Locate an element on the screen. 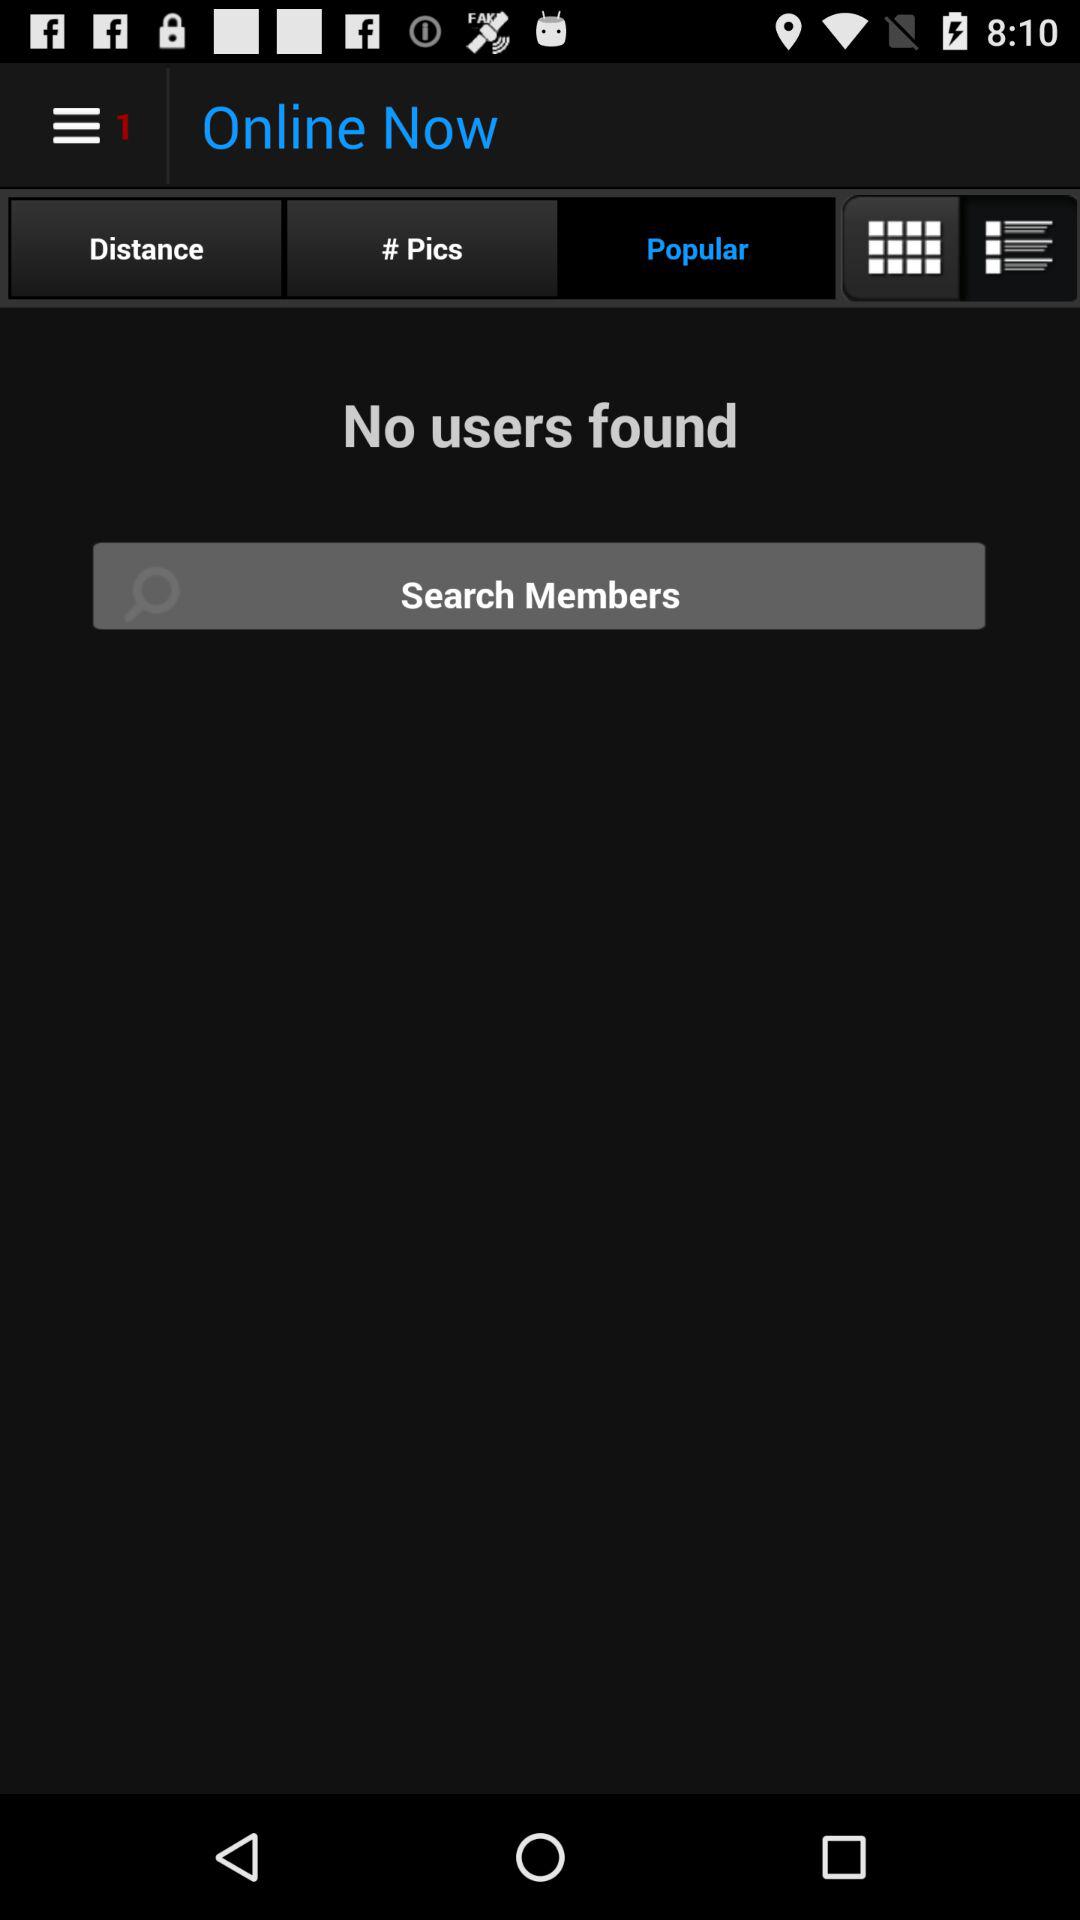 This screenshot has width=1080, height=1920. turn on icon to the right of the popular icon is located at coordinates (958, 248).